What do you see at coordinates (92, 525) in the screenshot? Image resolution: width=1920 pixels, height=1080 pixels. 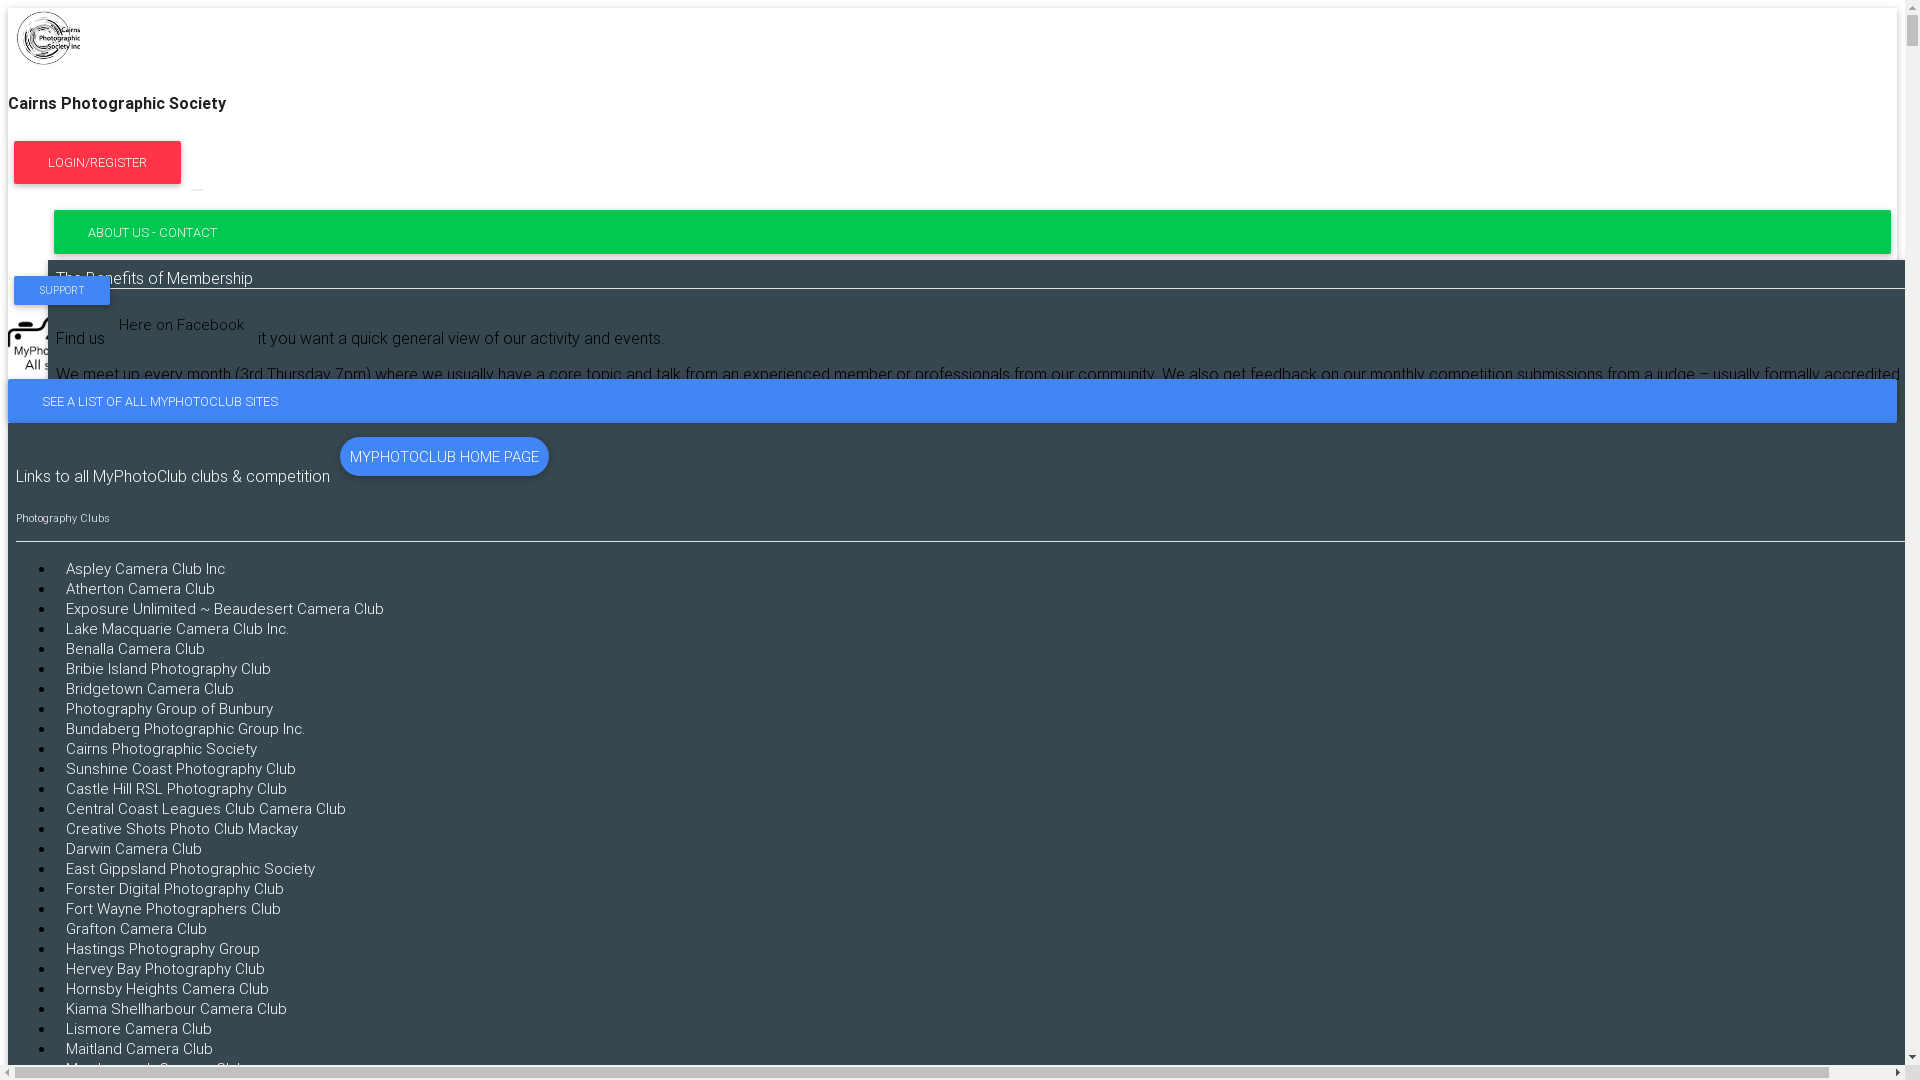 I see `Membership Form 2023` at bounding box center [92, 525].